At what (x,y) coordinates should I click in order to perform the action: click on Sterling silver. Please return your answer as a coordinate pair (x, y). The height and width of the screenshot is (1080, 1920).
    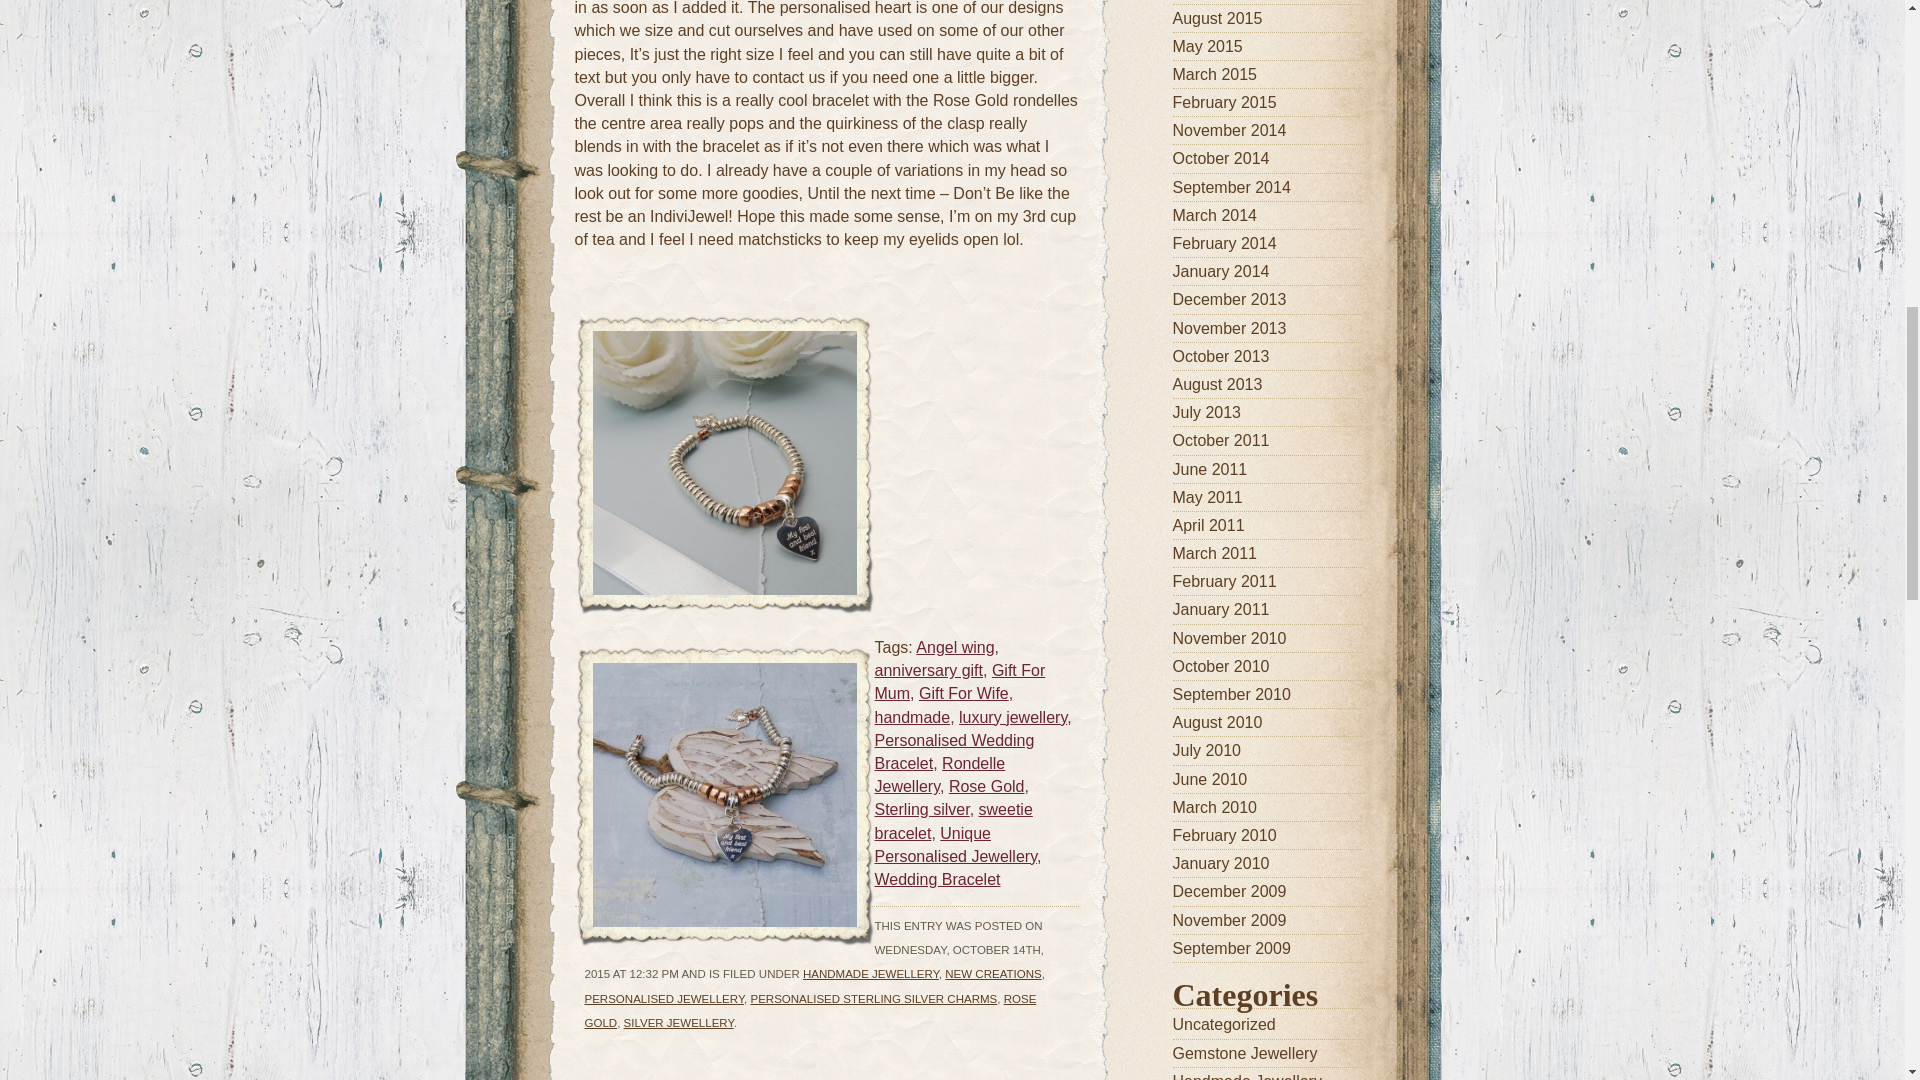
    Looking at the image, I should click on (921, 809).